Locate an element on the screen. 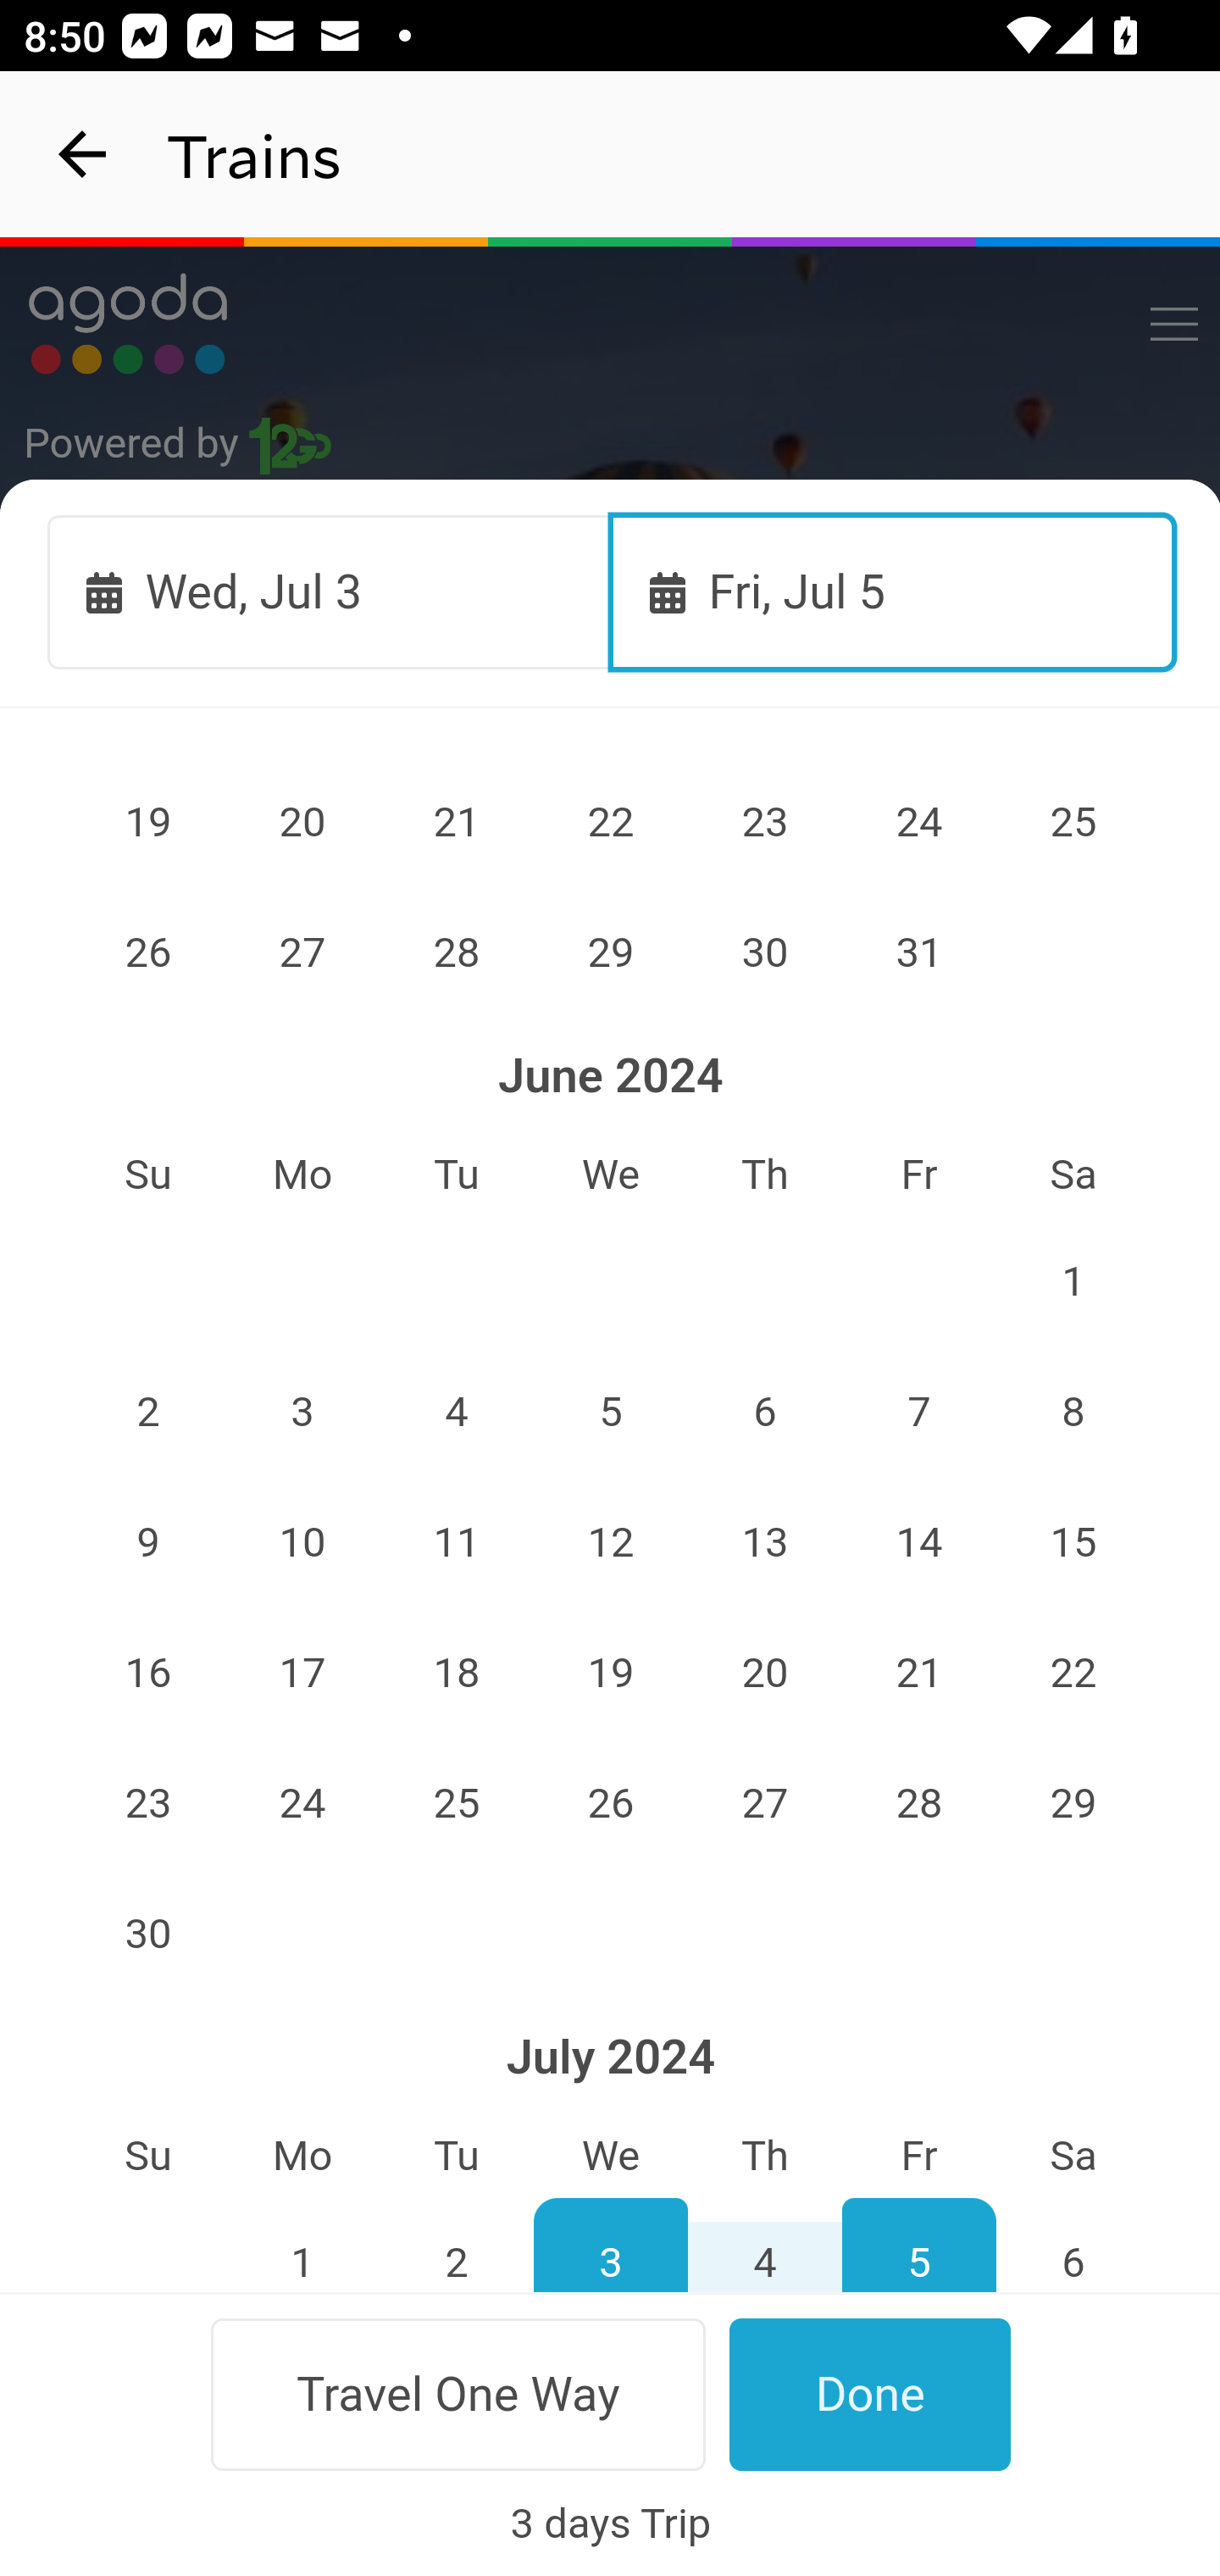 The height and width of the screenshot is (2576, 1220). 3 is located at coordinates (612, 2244).